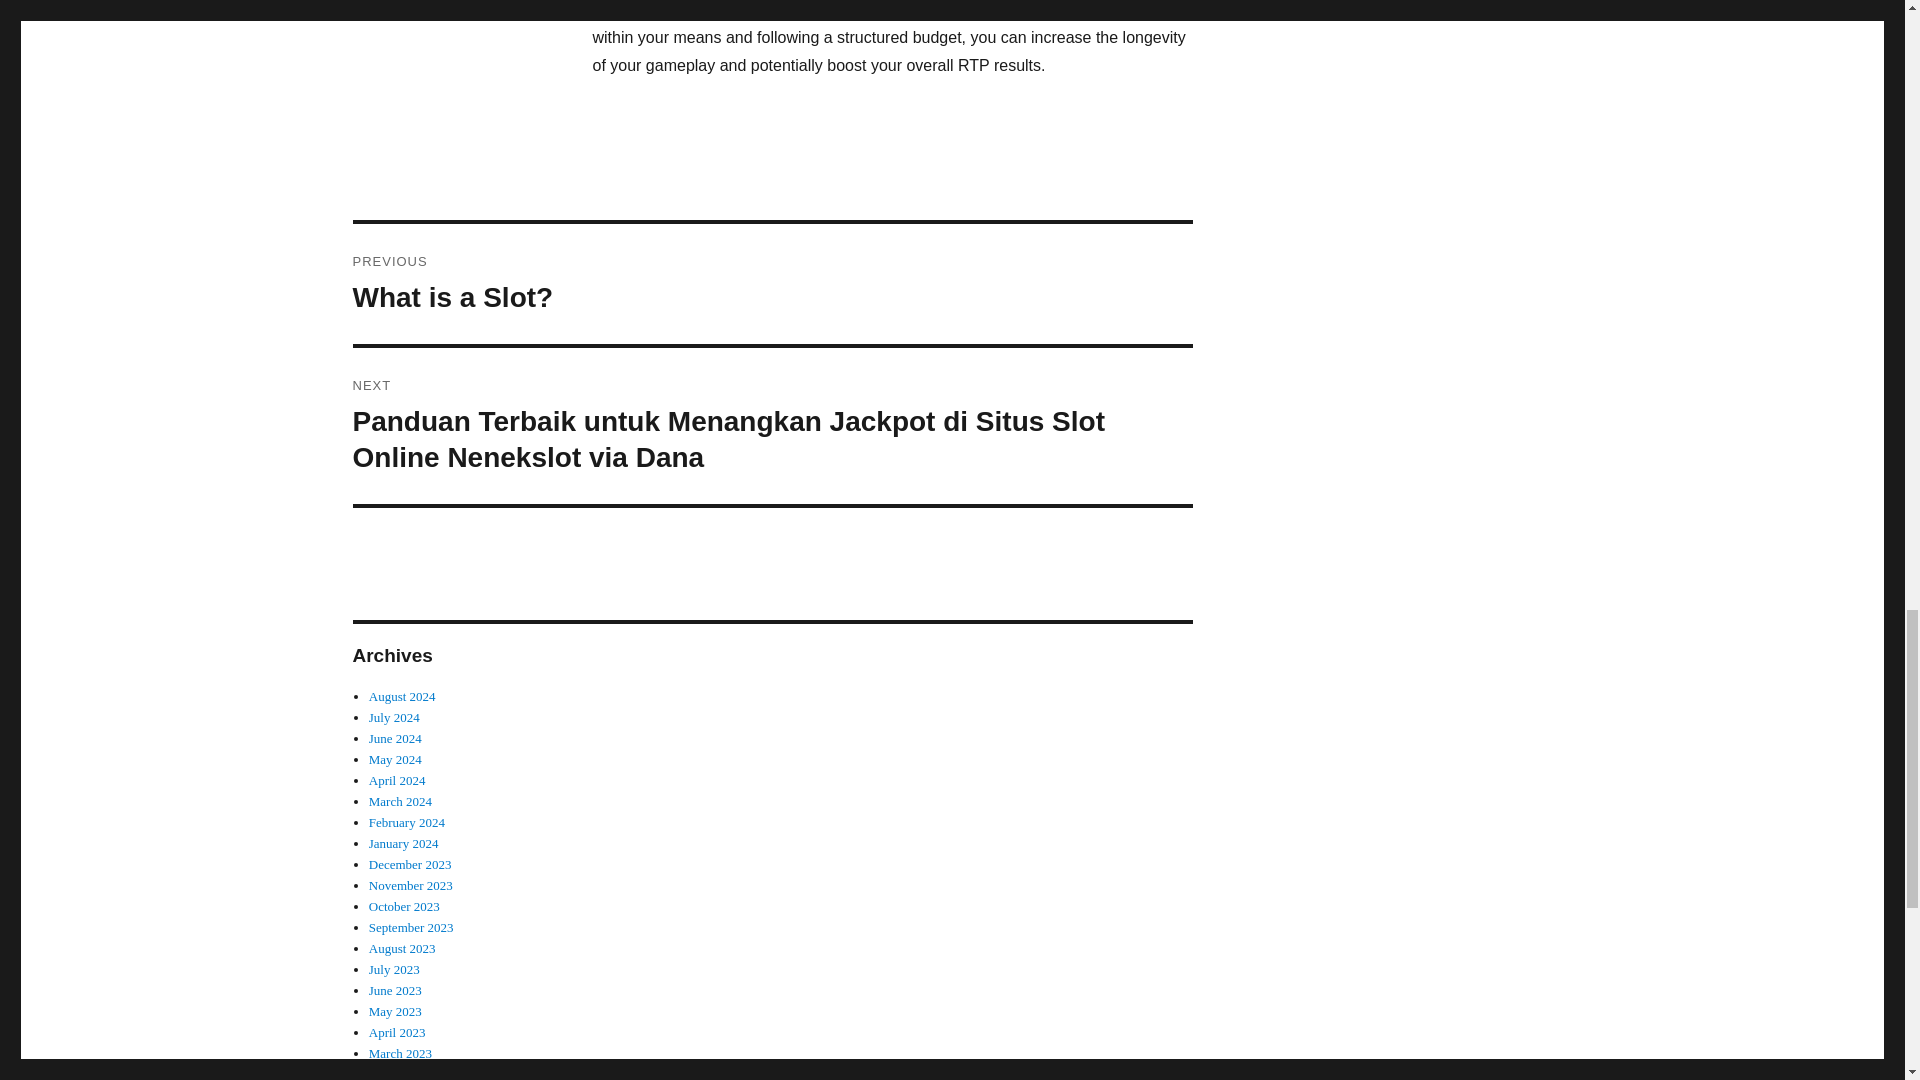 Image resolution: width=1920 pixels, height=1080 pixels. Describe the element at coordinates (402, 948) in the screenshot. I see `August 2023` at that location.